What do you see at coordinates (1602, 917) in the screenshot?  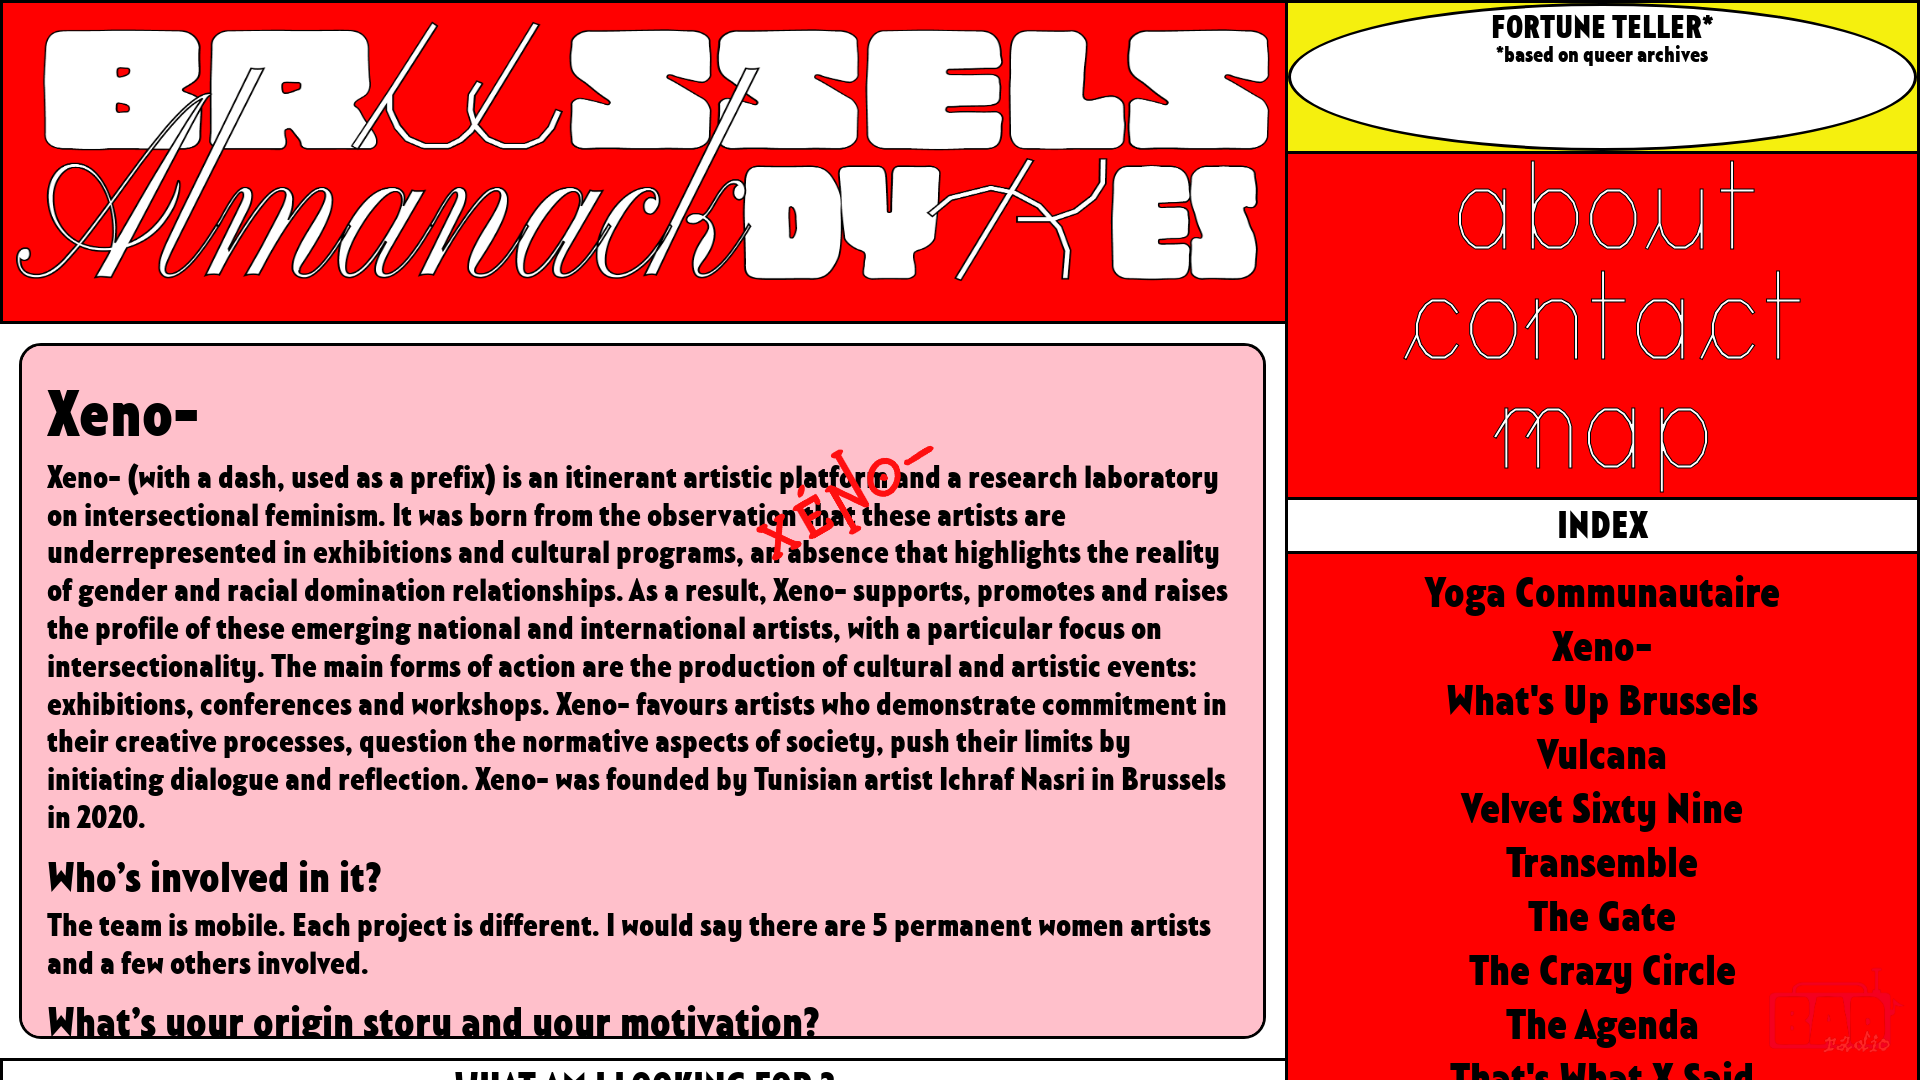 I see `The Gate` at bounding box center [1602, 917].